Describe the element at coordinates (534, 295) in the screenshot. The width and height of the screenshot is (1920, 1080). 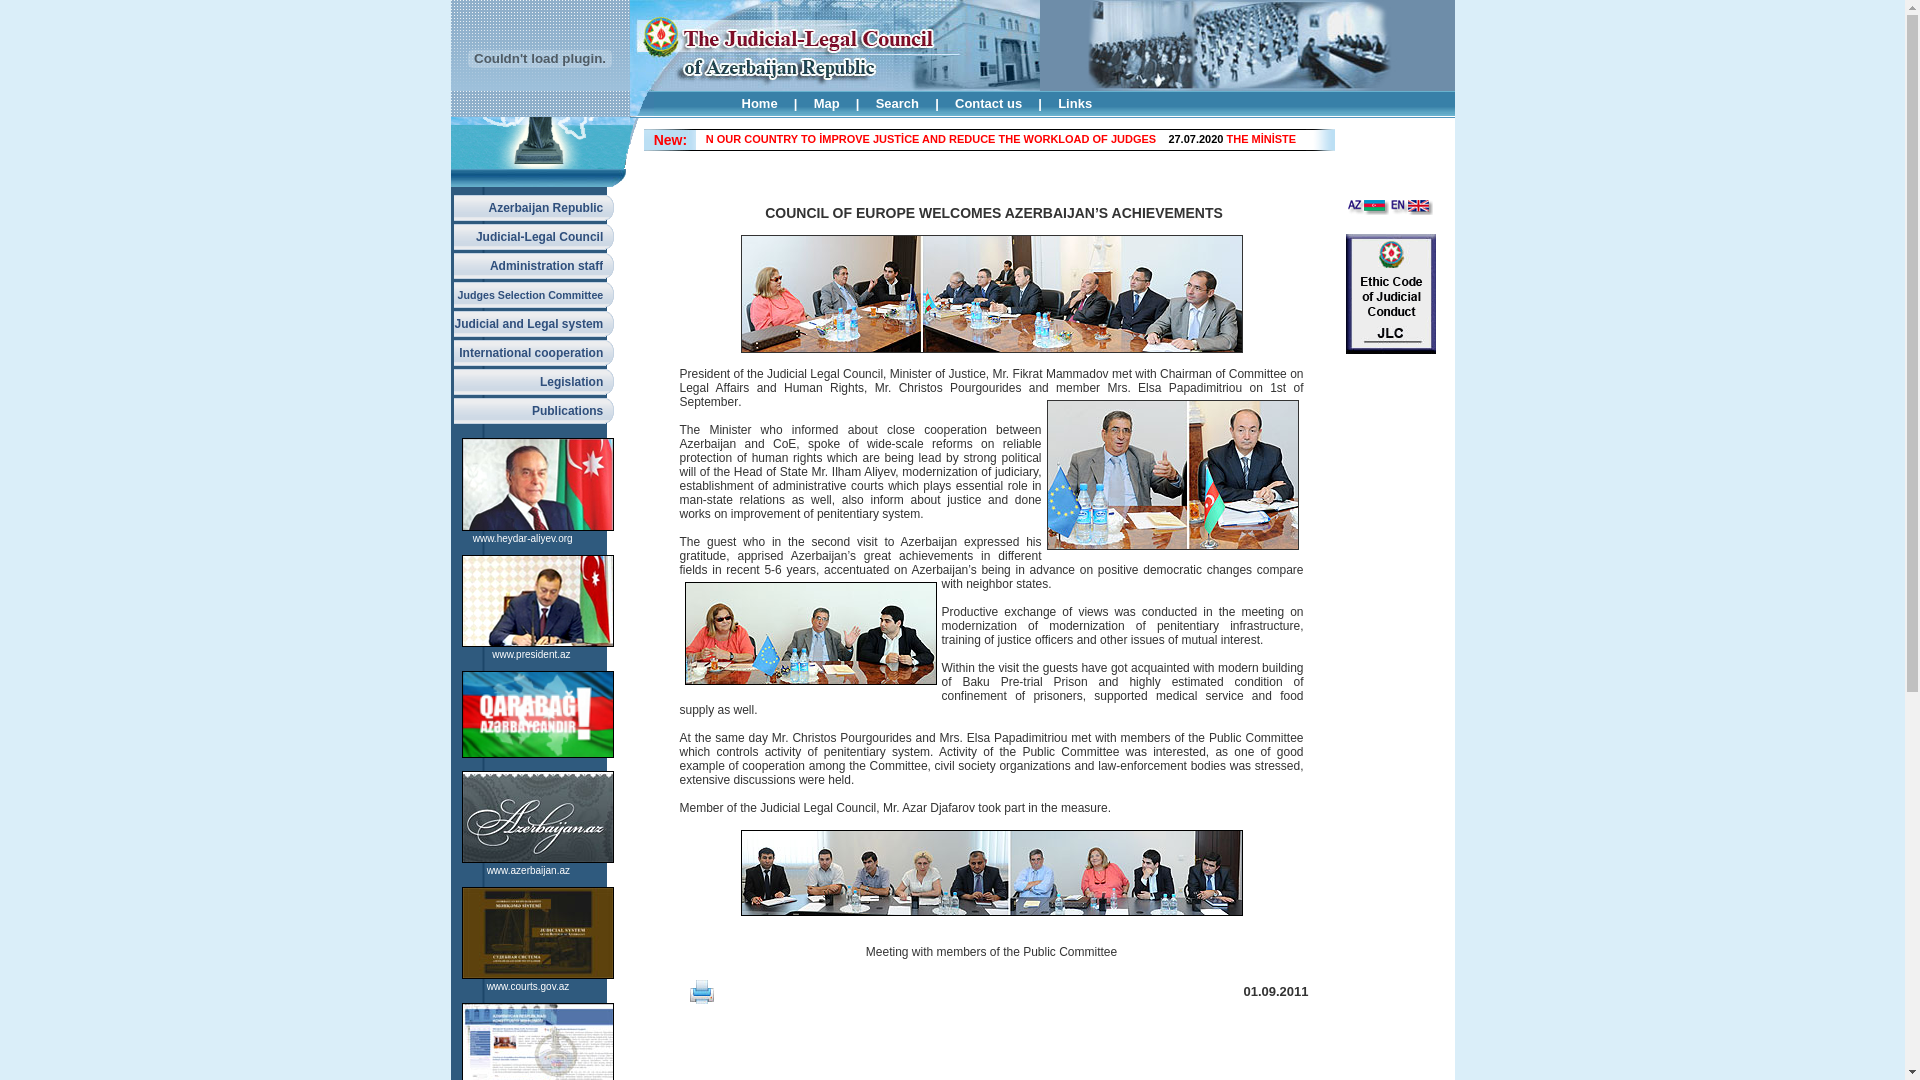
I see `Judges Selection Committee` at that location.